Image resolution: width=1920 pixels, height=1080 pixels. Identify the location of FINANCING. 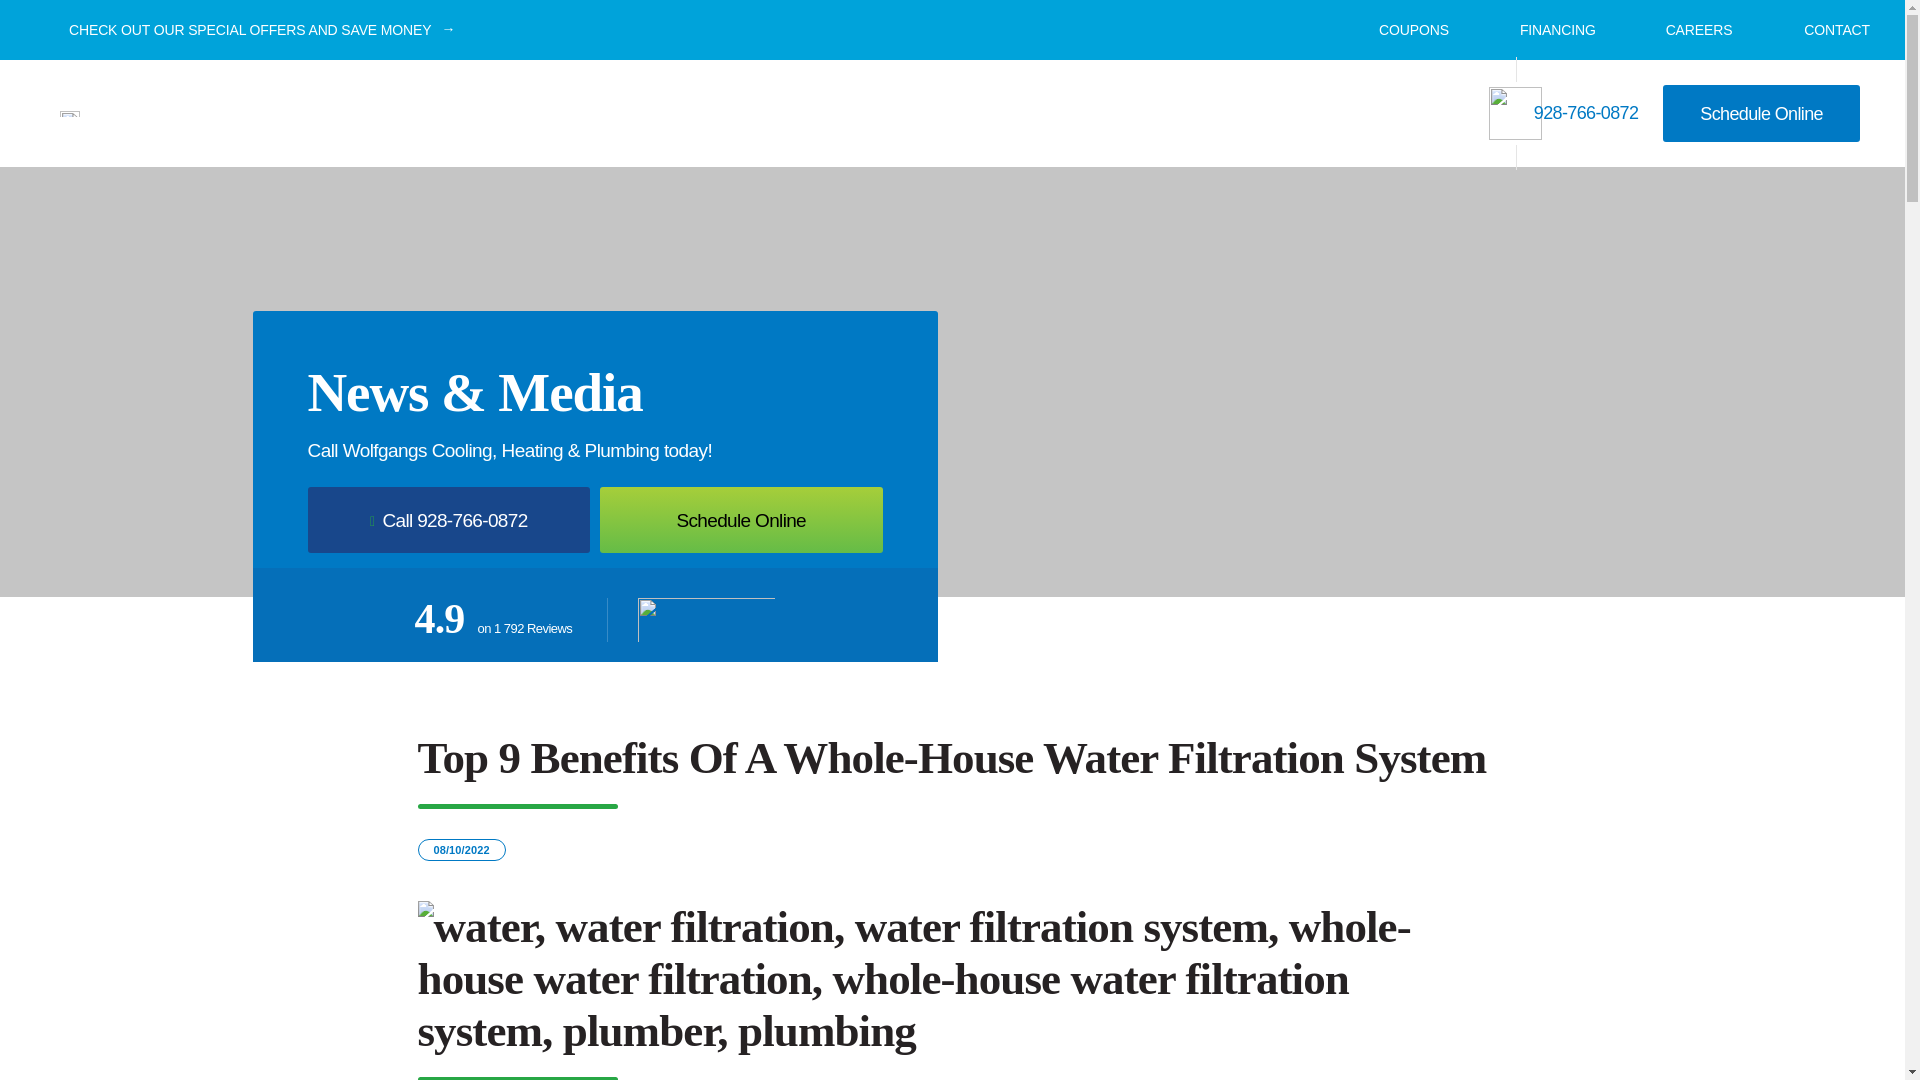
(1544, 29).